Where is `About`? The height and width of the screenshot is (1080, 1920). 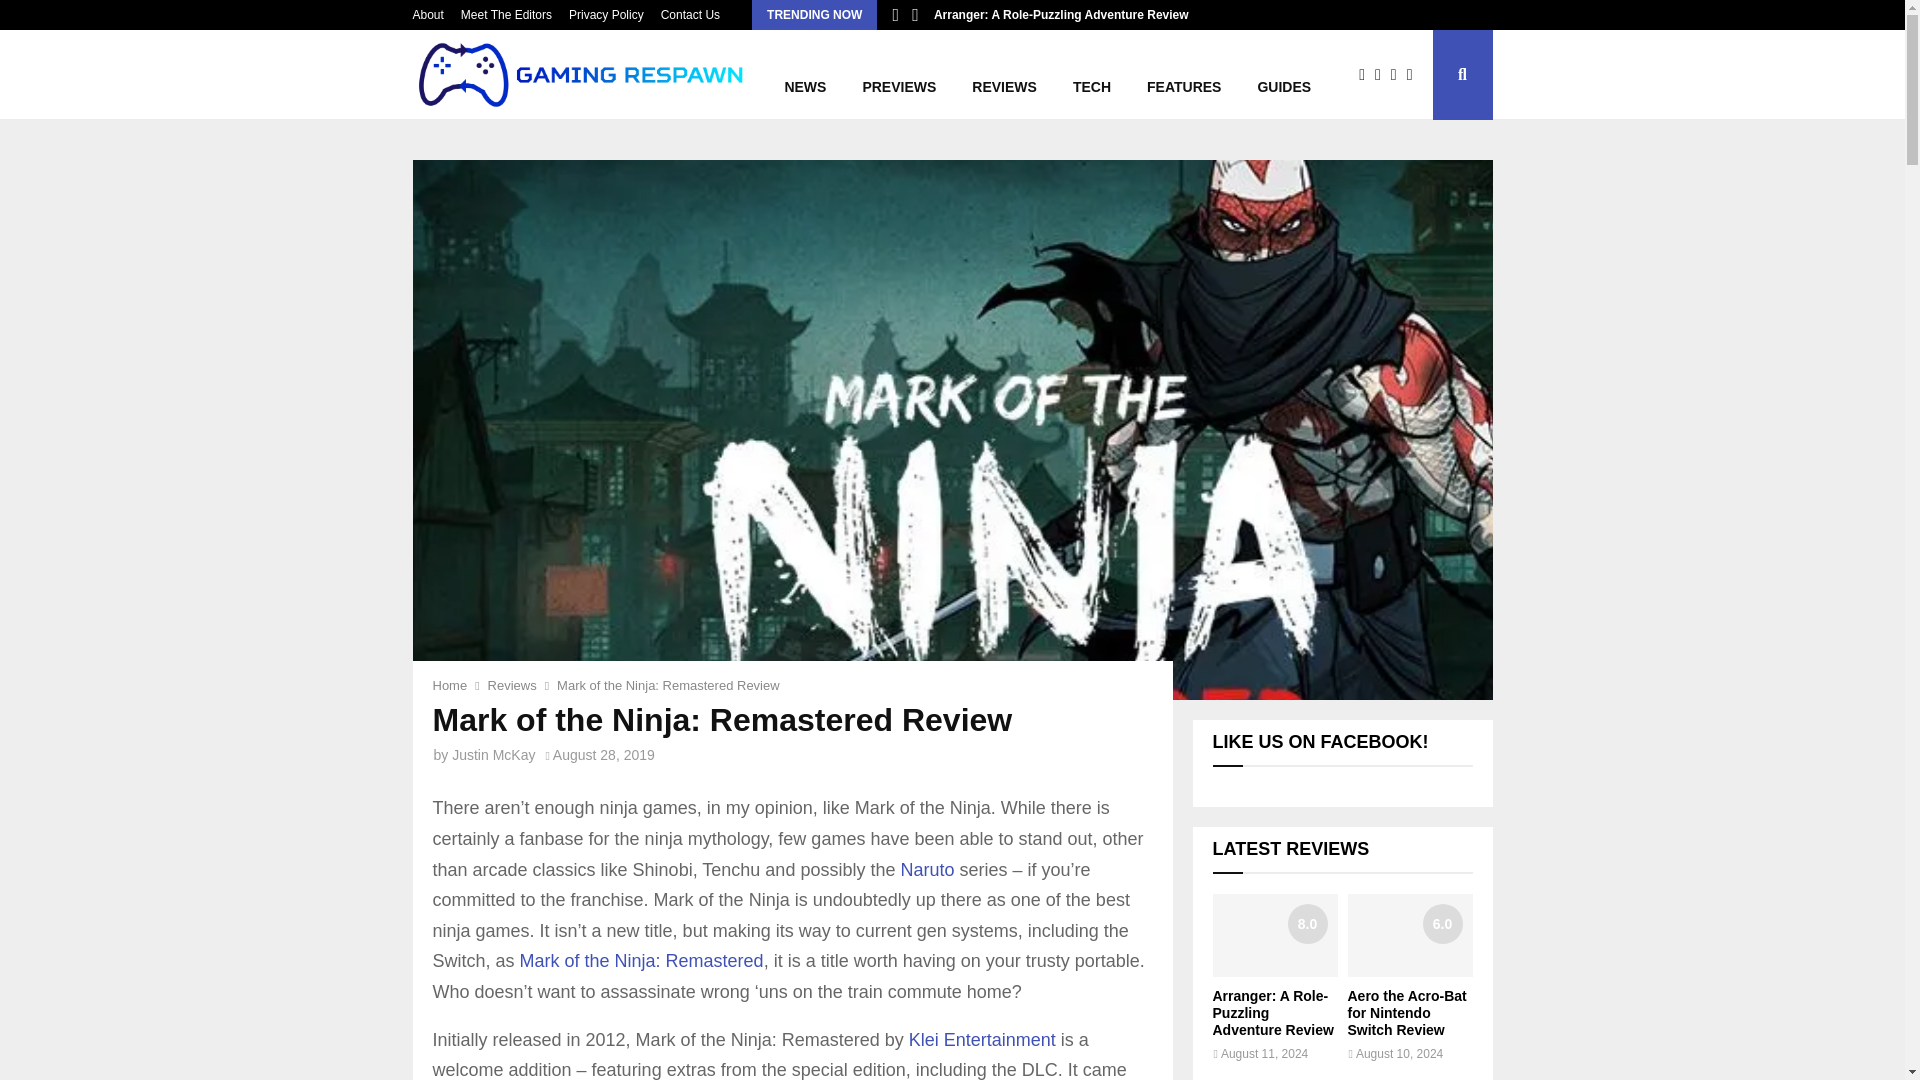
About is located at coordinates (428, 15).